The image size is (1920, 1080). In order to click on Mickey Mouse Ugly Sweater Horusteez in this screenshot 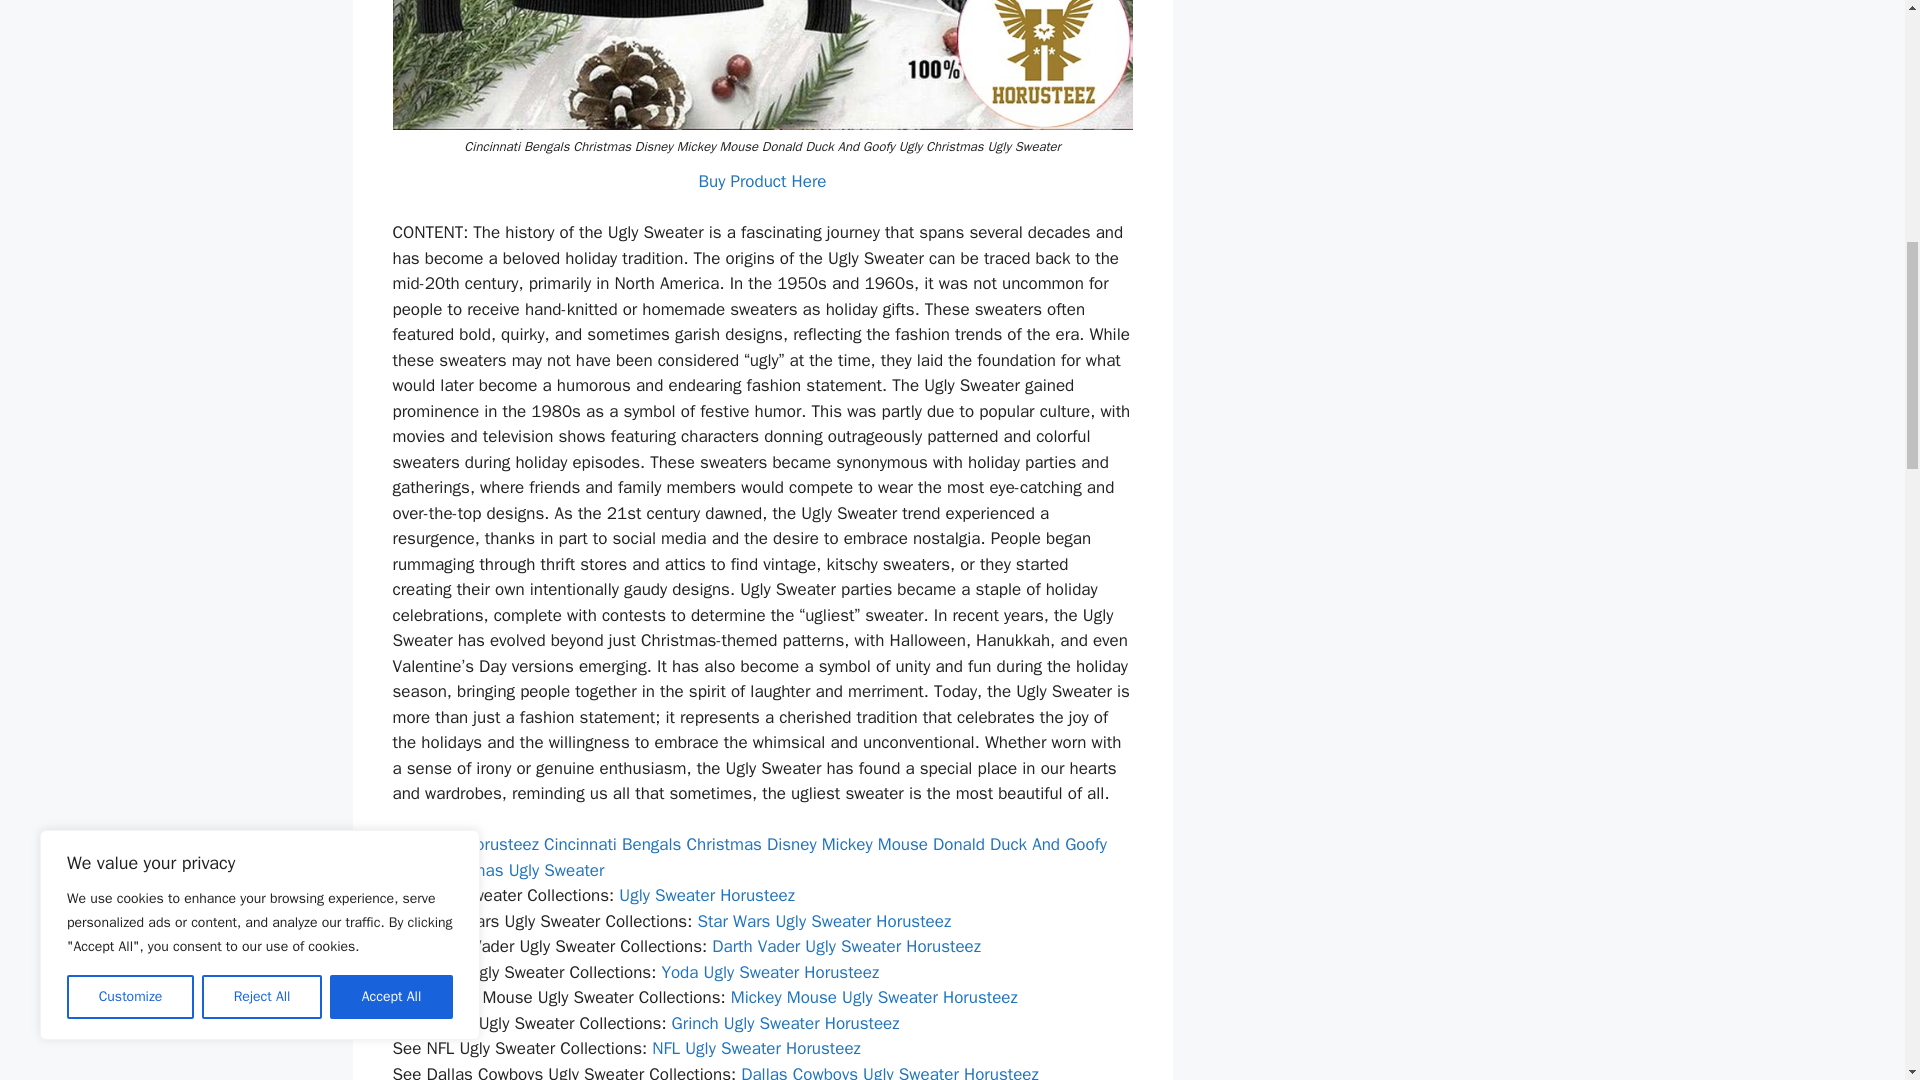, I will do `click(874, 997)`.